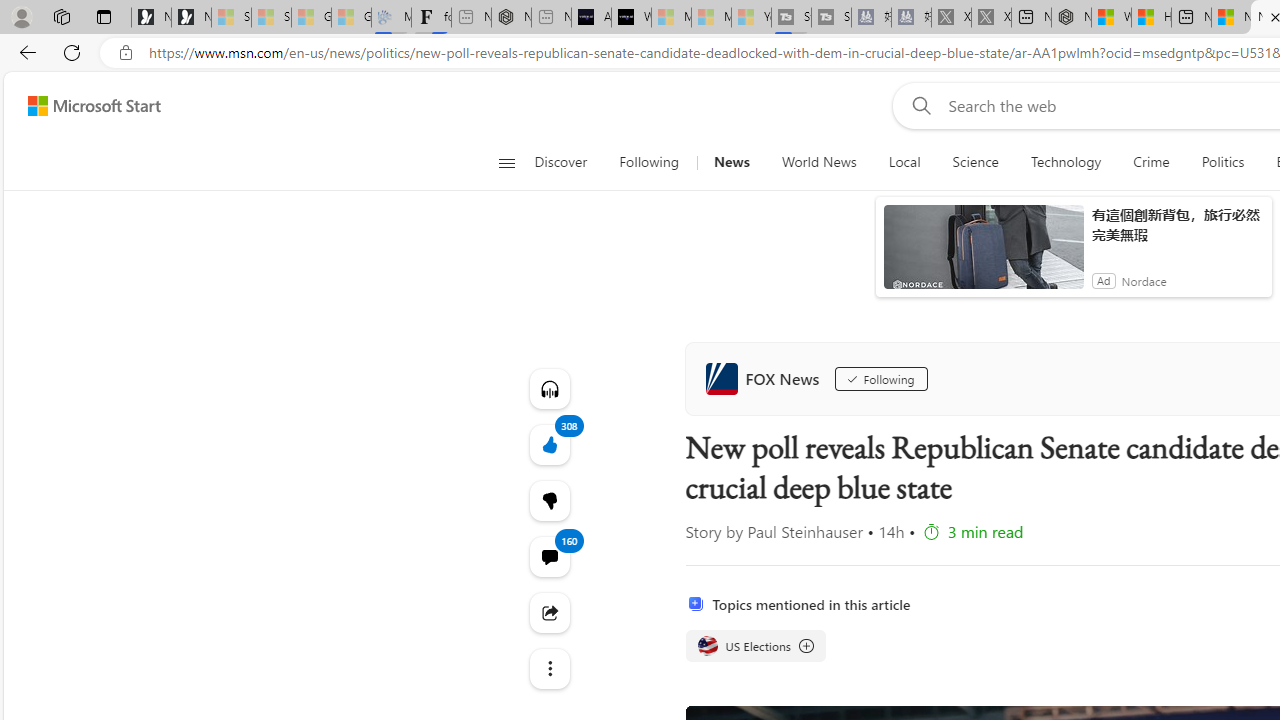  What do you see at coordinates (904, 162) in the screenshot?
I see `Local` at bounding box center [904, 162].